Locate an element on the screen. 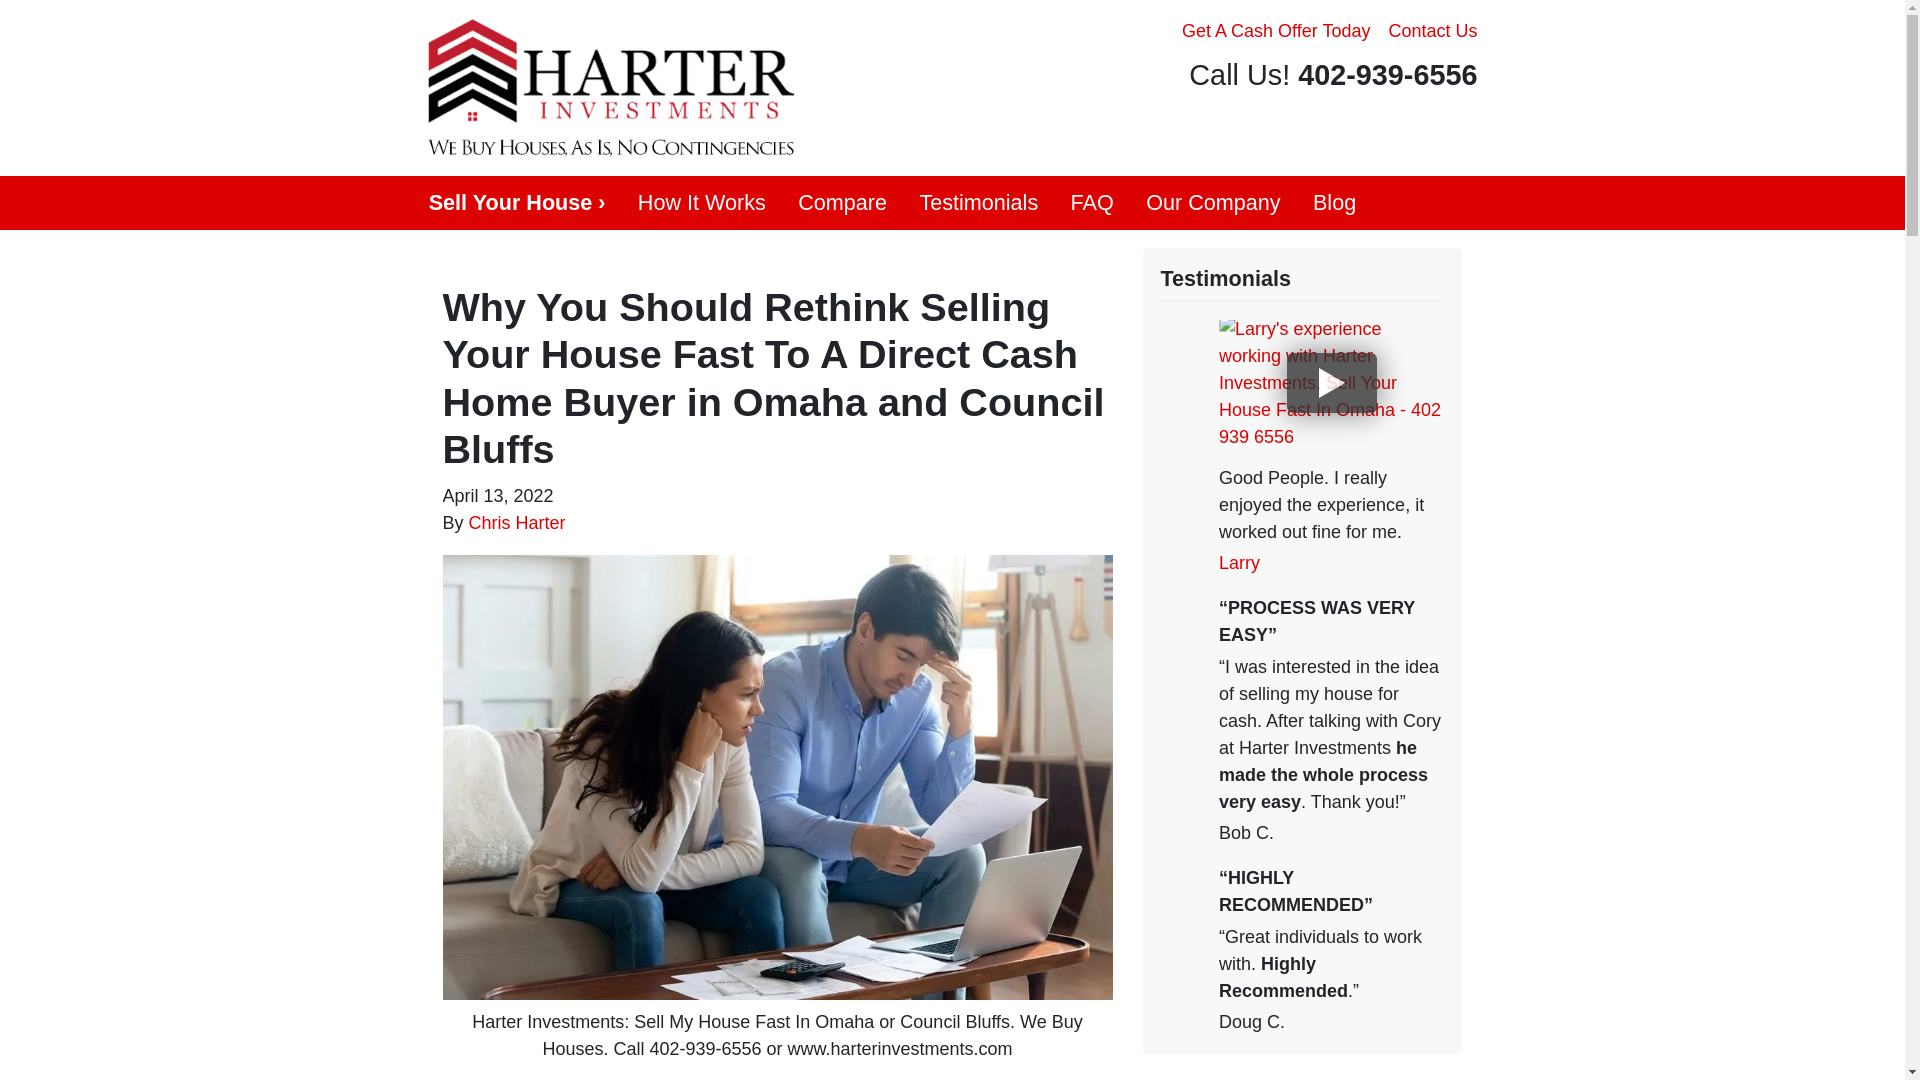 Image resolution: width=1920 pixels, height=1080 pixels. Testimonials is located at coordinates (978, 203).